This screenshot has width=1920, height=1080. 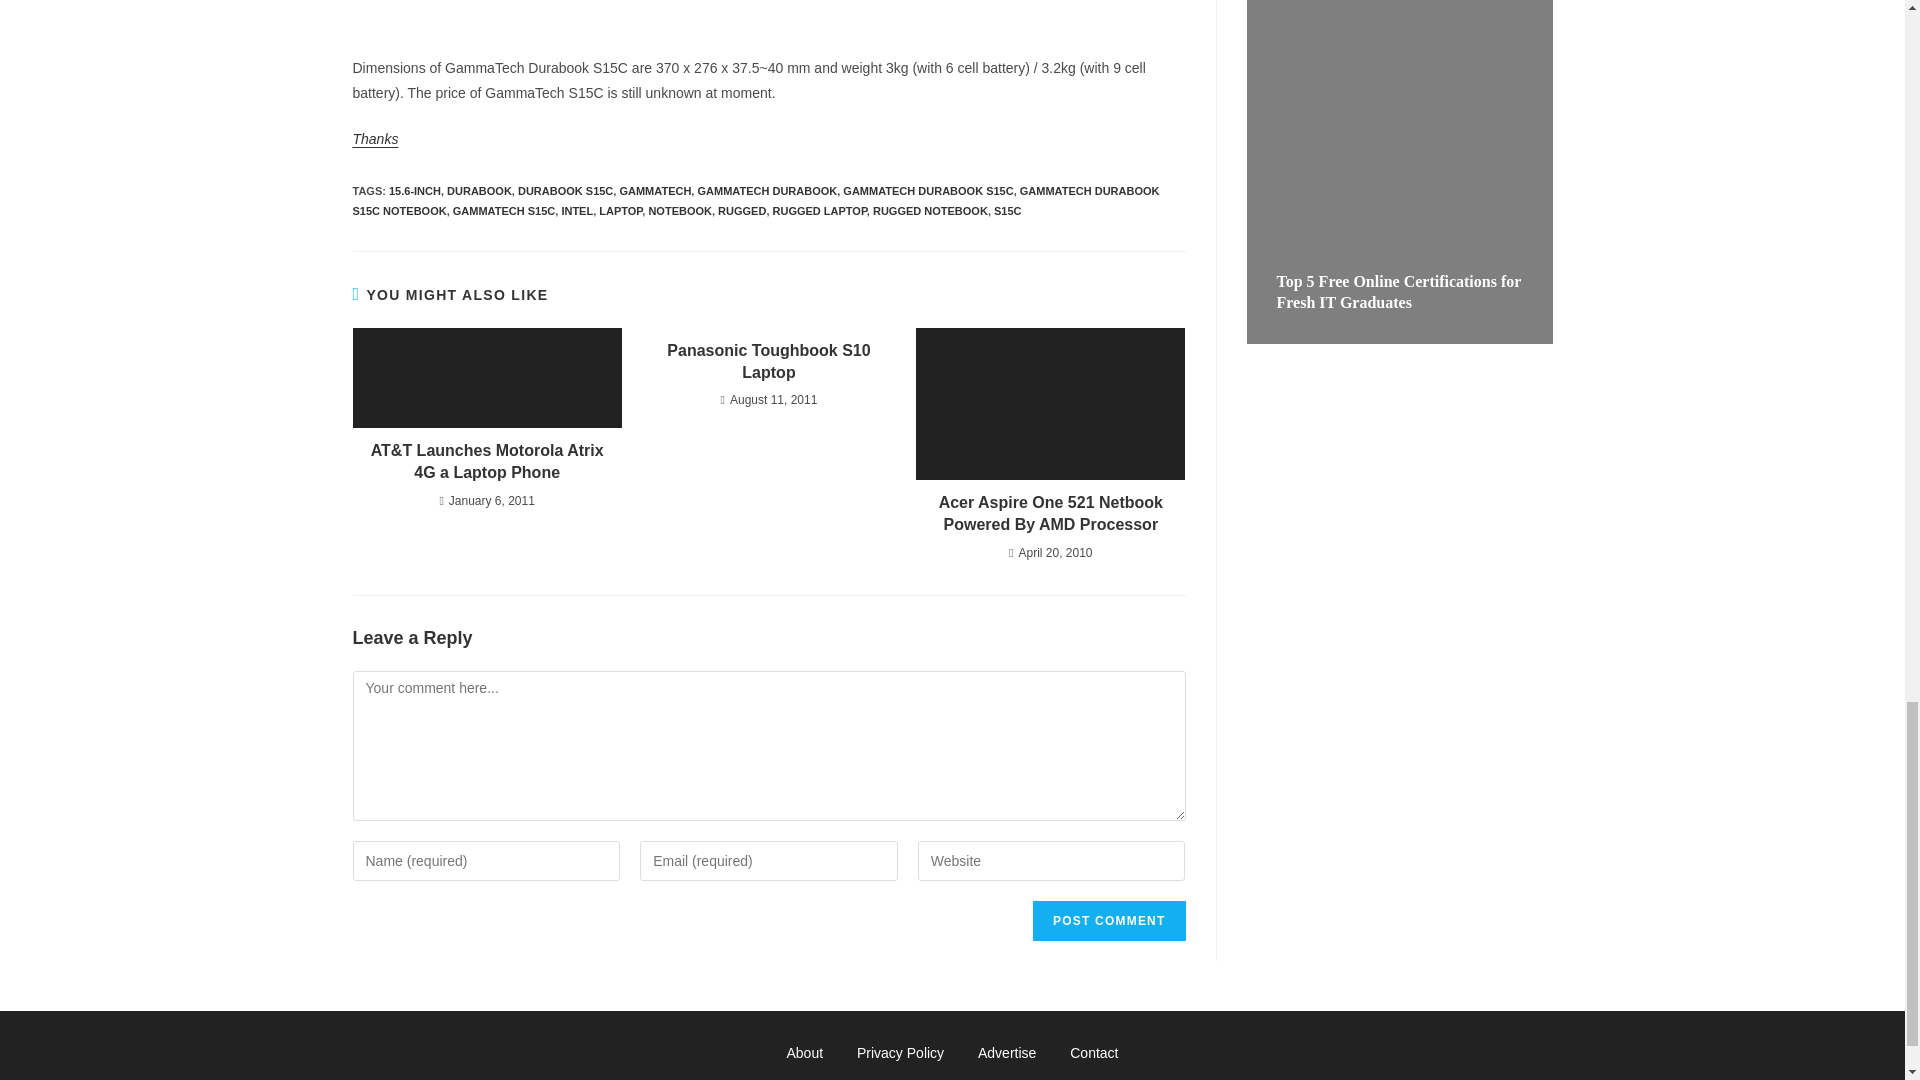 What do you see at coordinates (415, 190) in the screenshot?
I see `15.6-INCH` at bounding box center [415, 190].